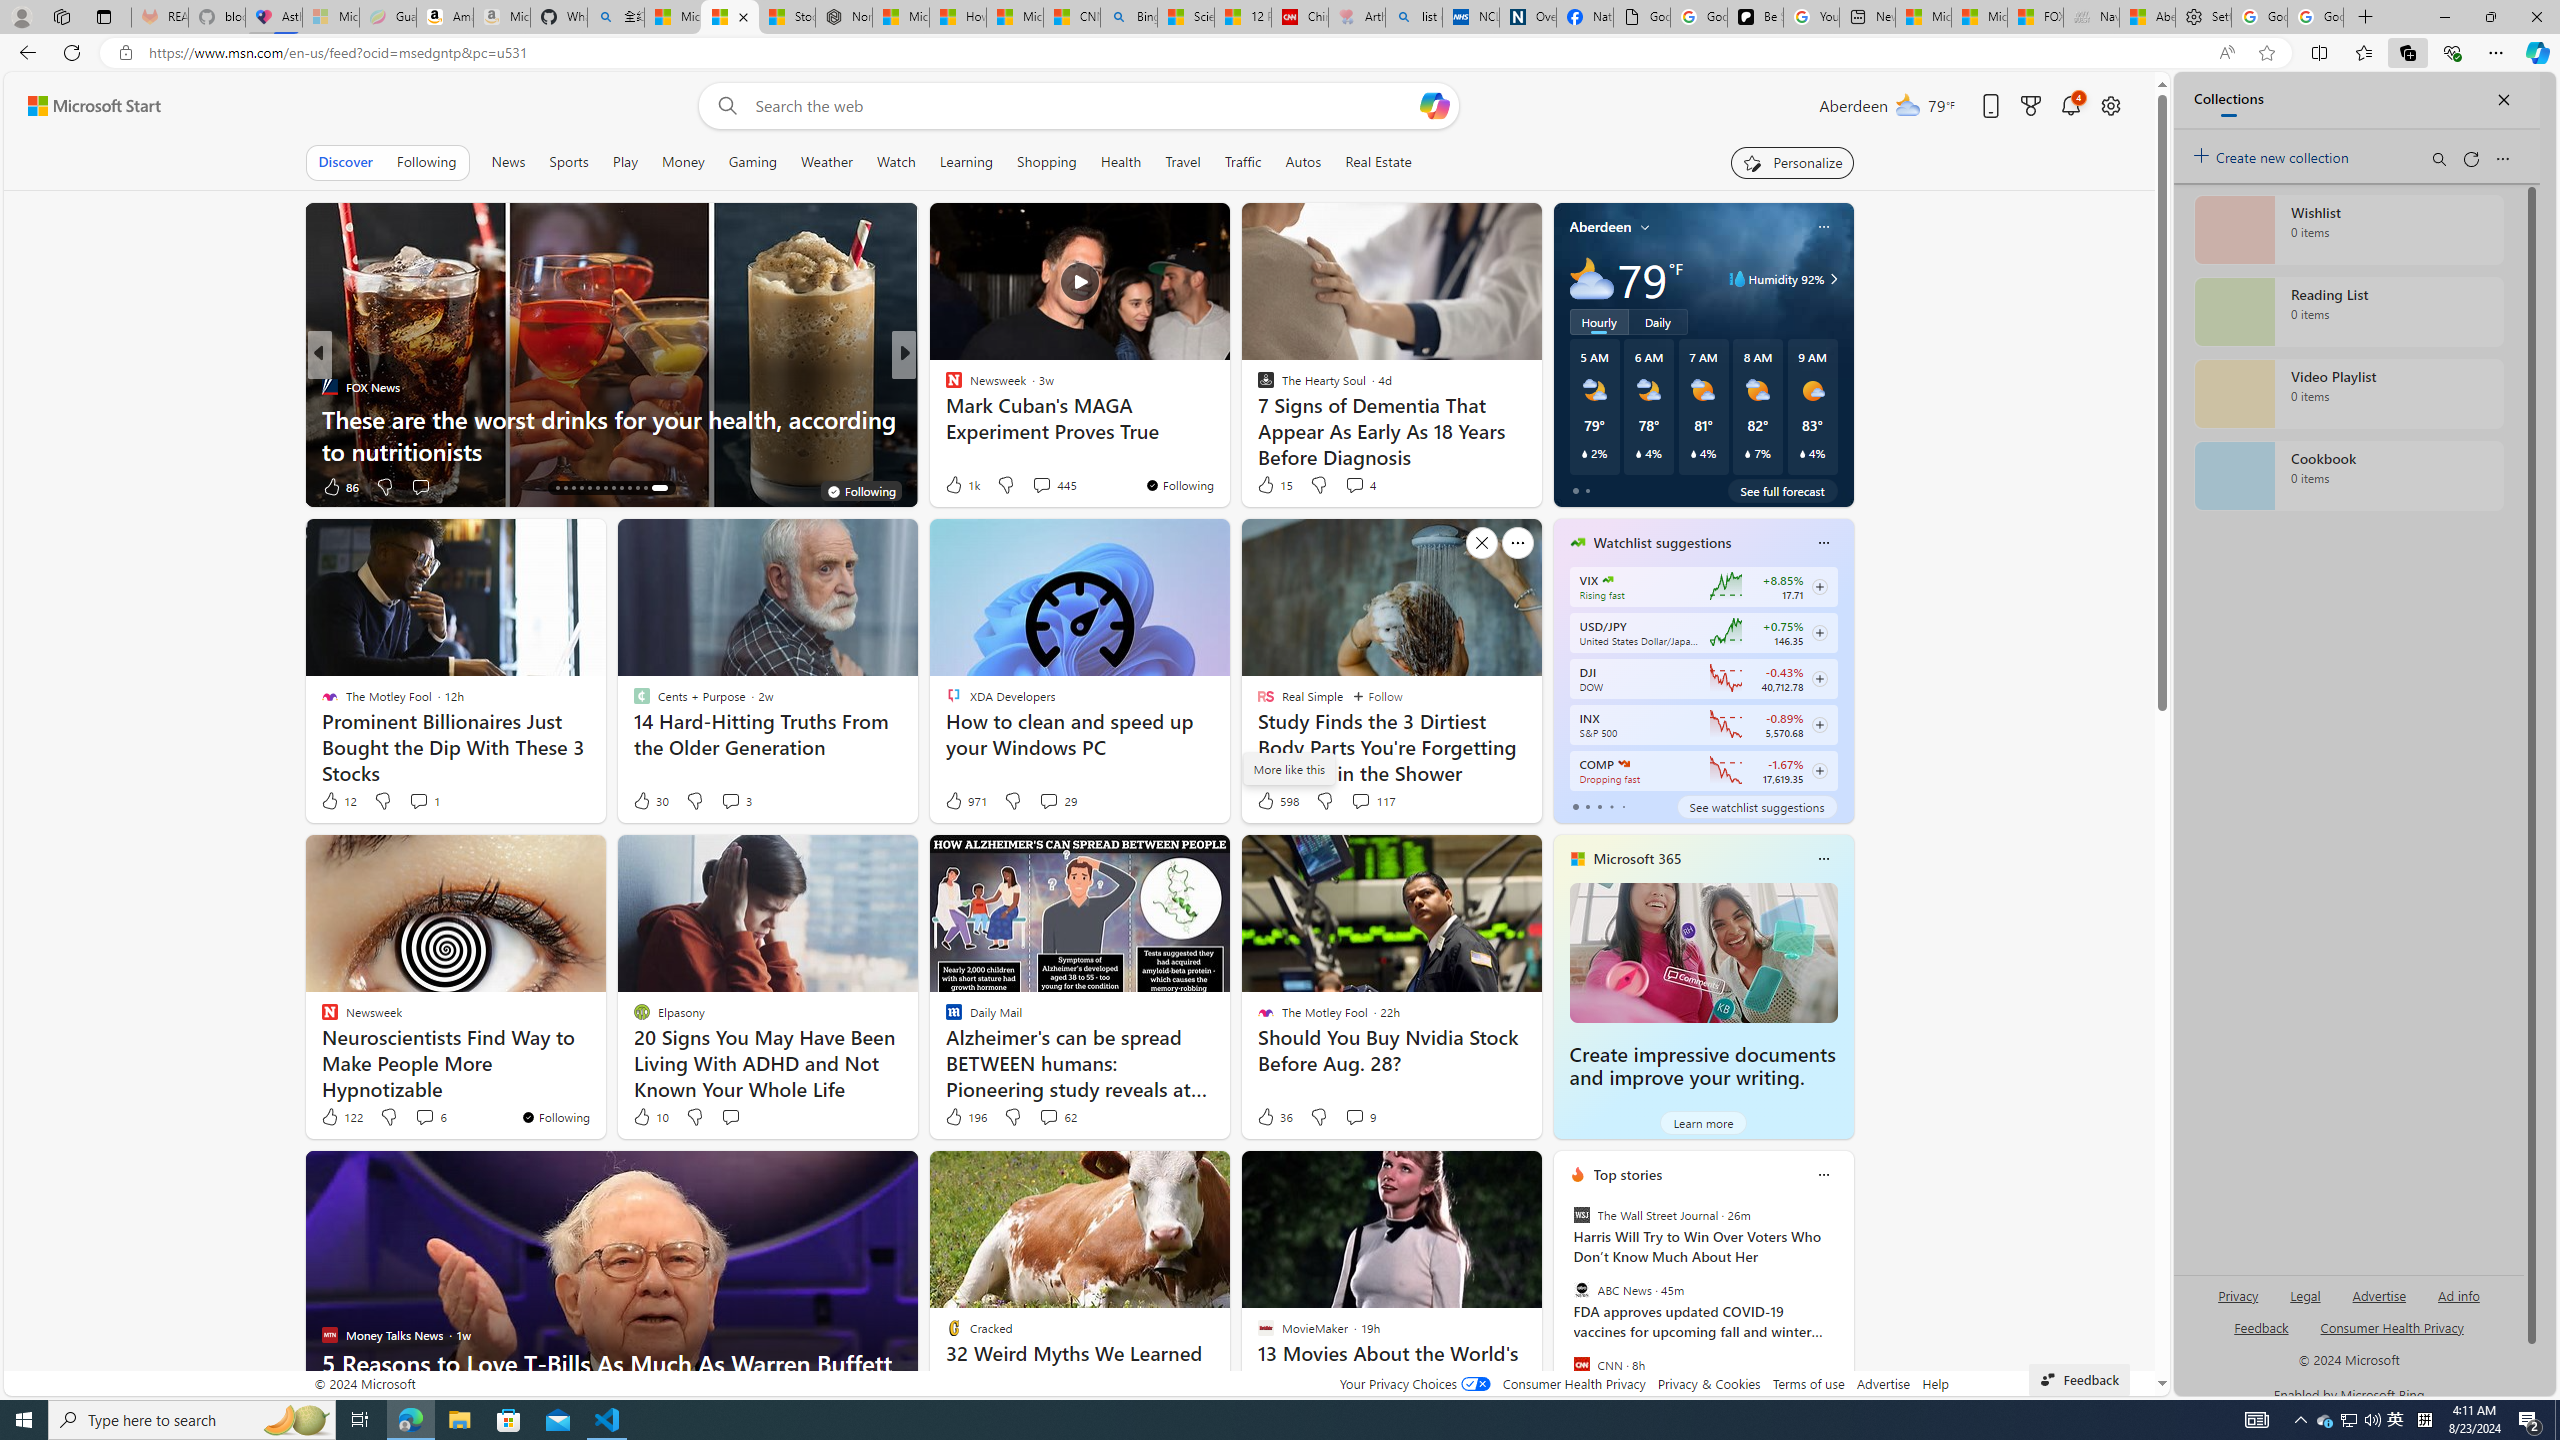  What do you see at coordinates (274, 17) in the screenshot?
I see `Asthma Inhalers: Names and Types` at bounding box center [274, 17].